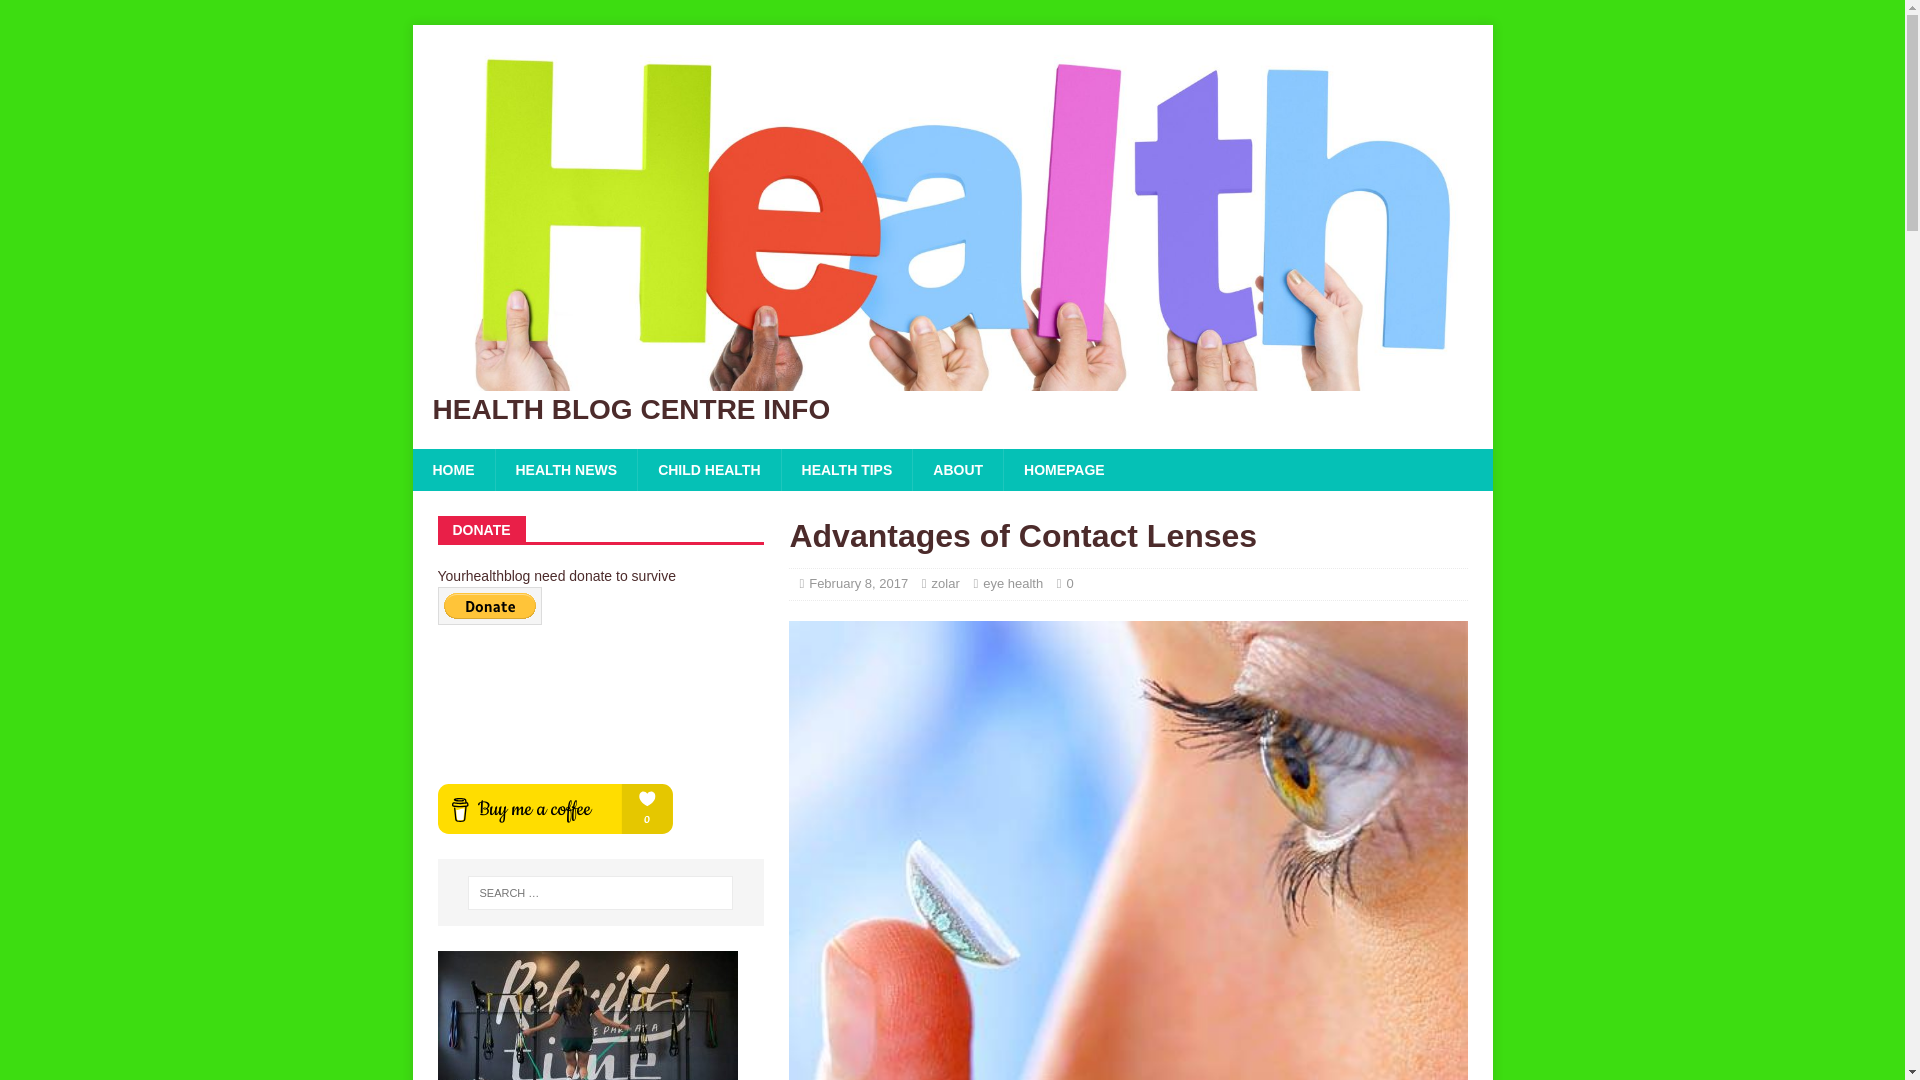 Image resolution: width=1920 pixels, height=1080 pixels. I want to click on February 8, 2017, so click(858, 582).